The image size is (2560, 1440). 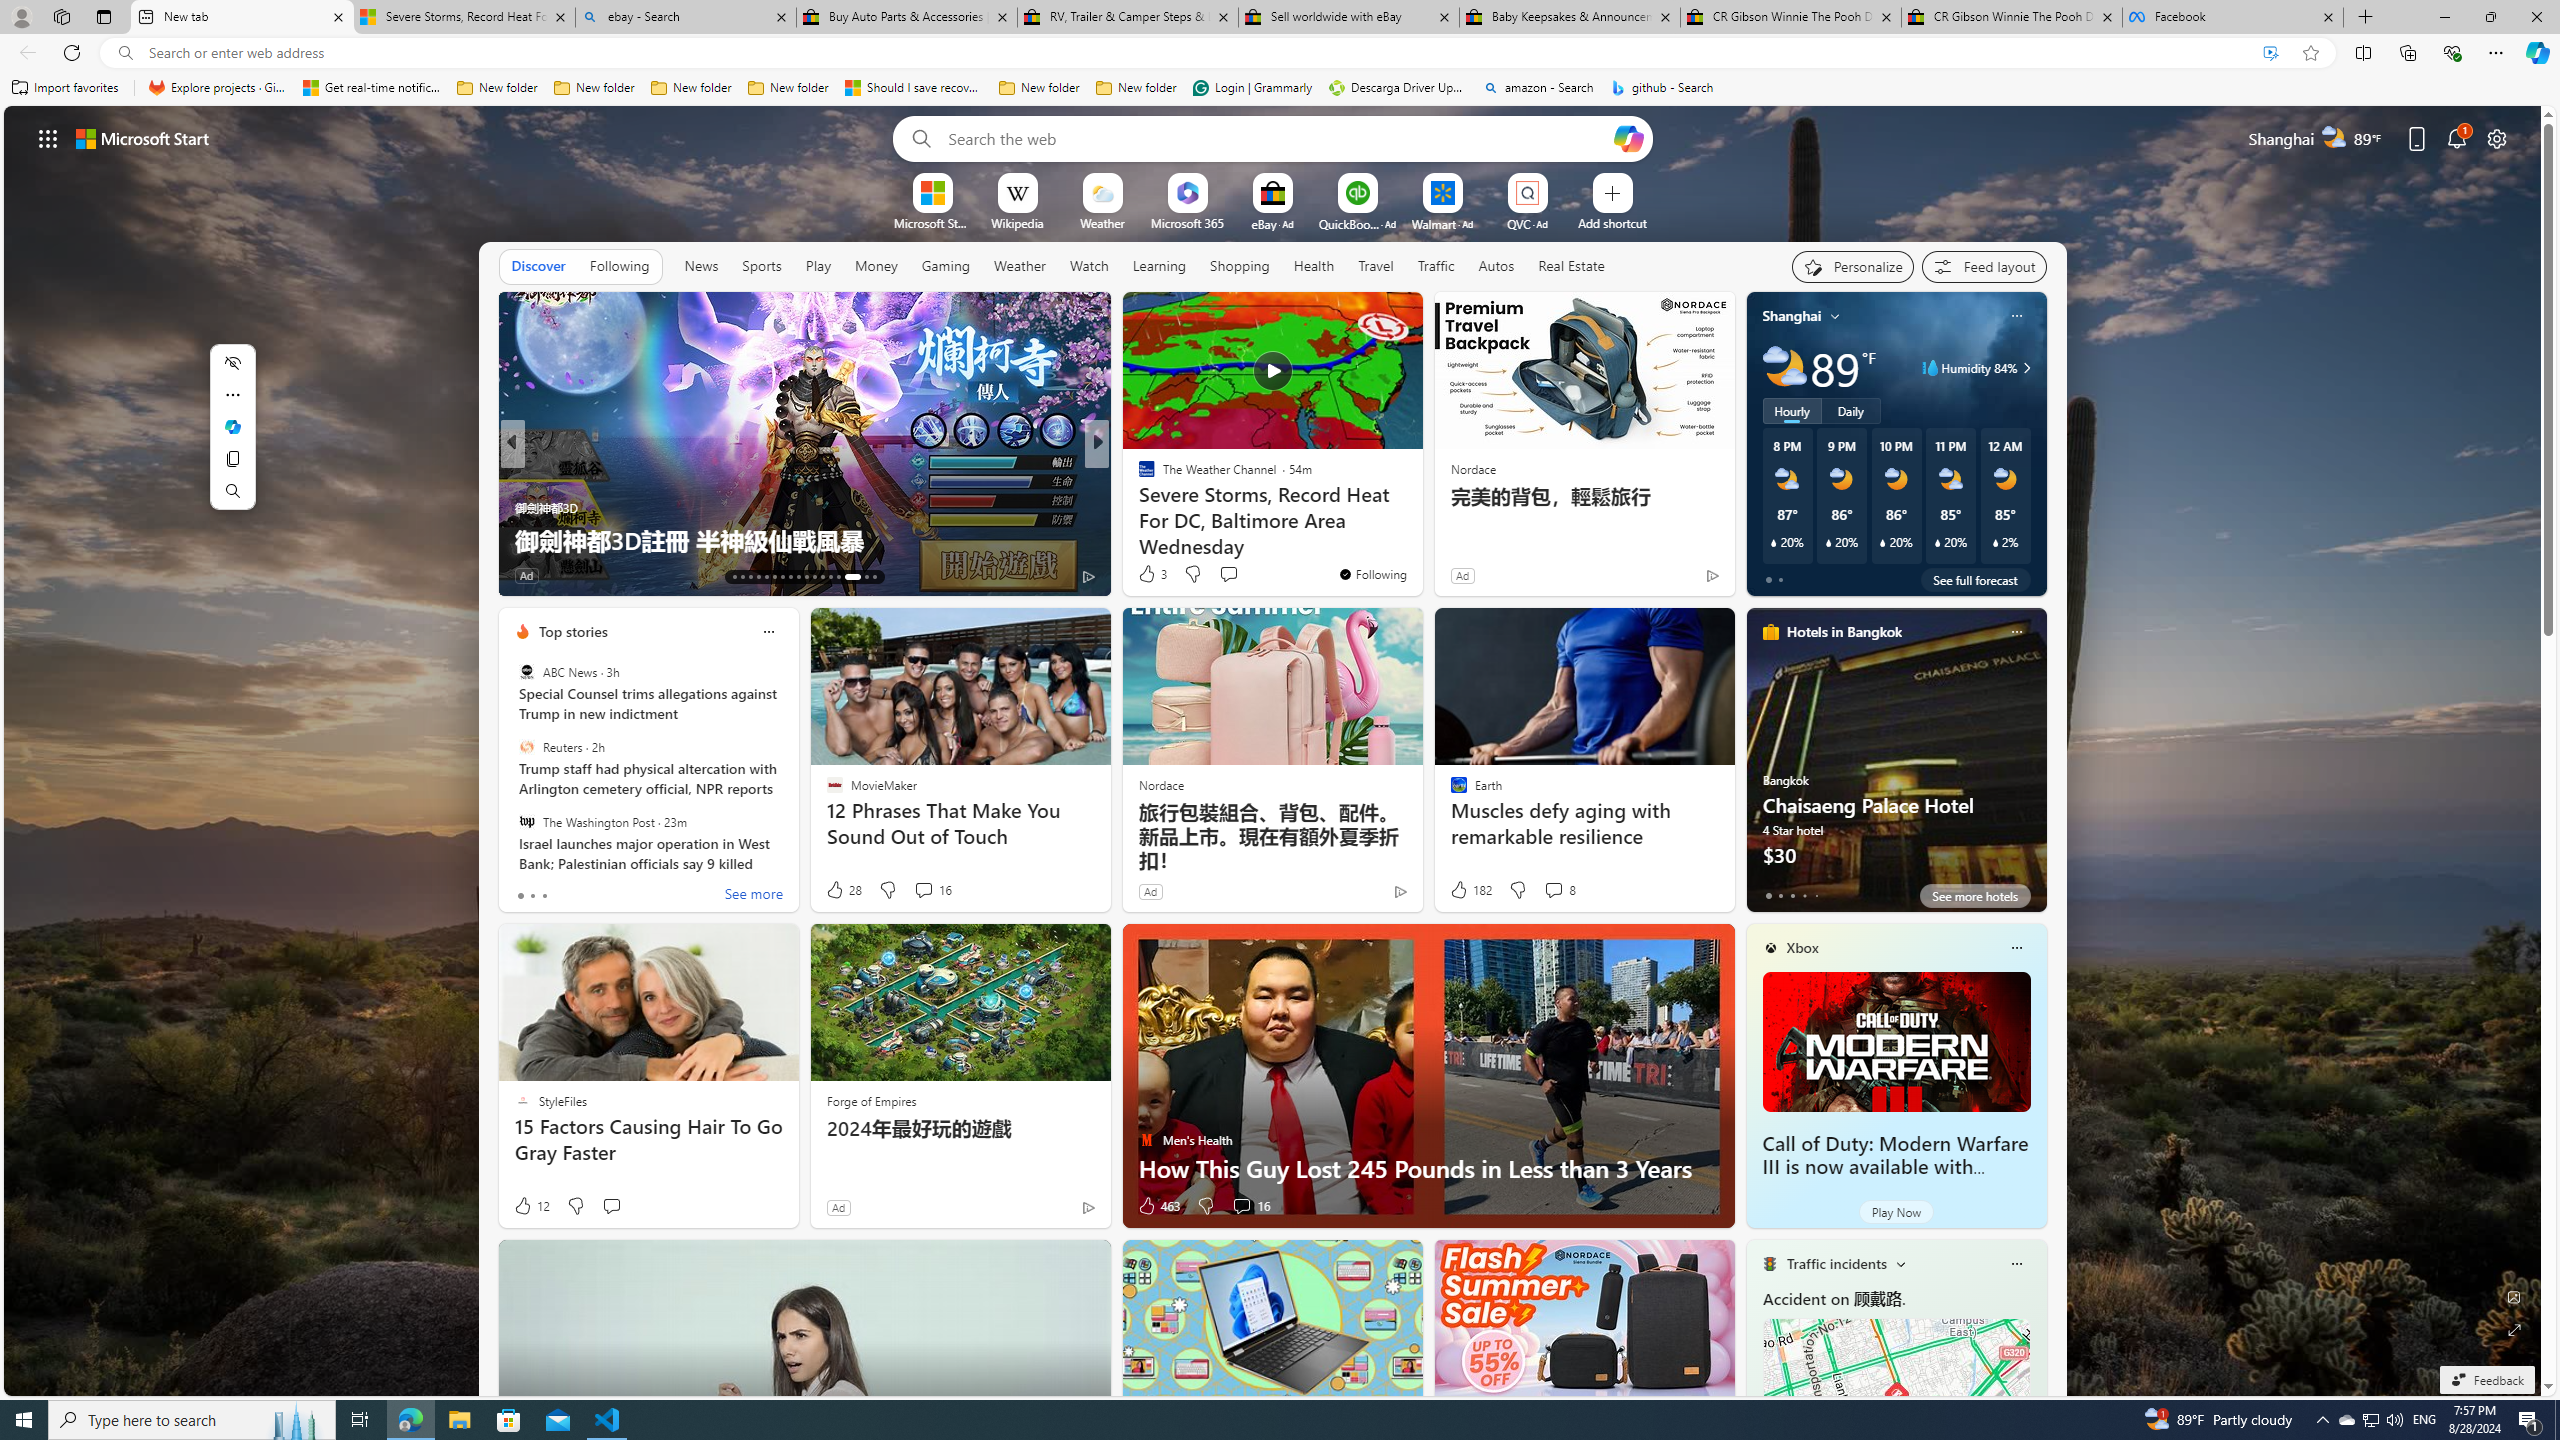 I want to click on Gaming, so click(x=946, y=265).